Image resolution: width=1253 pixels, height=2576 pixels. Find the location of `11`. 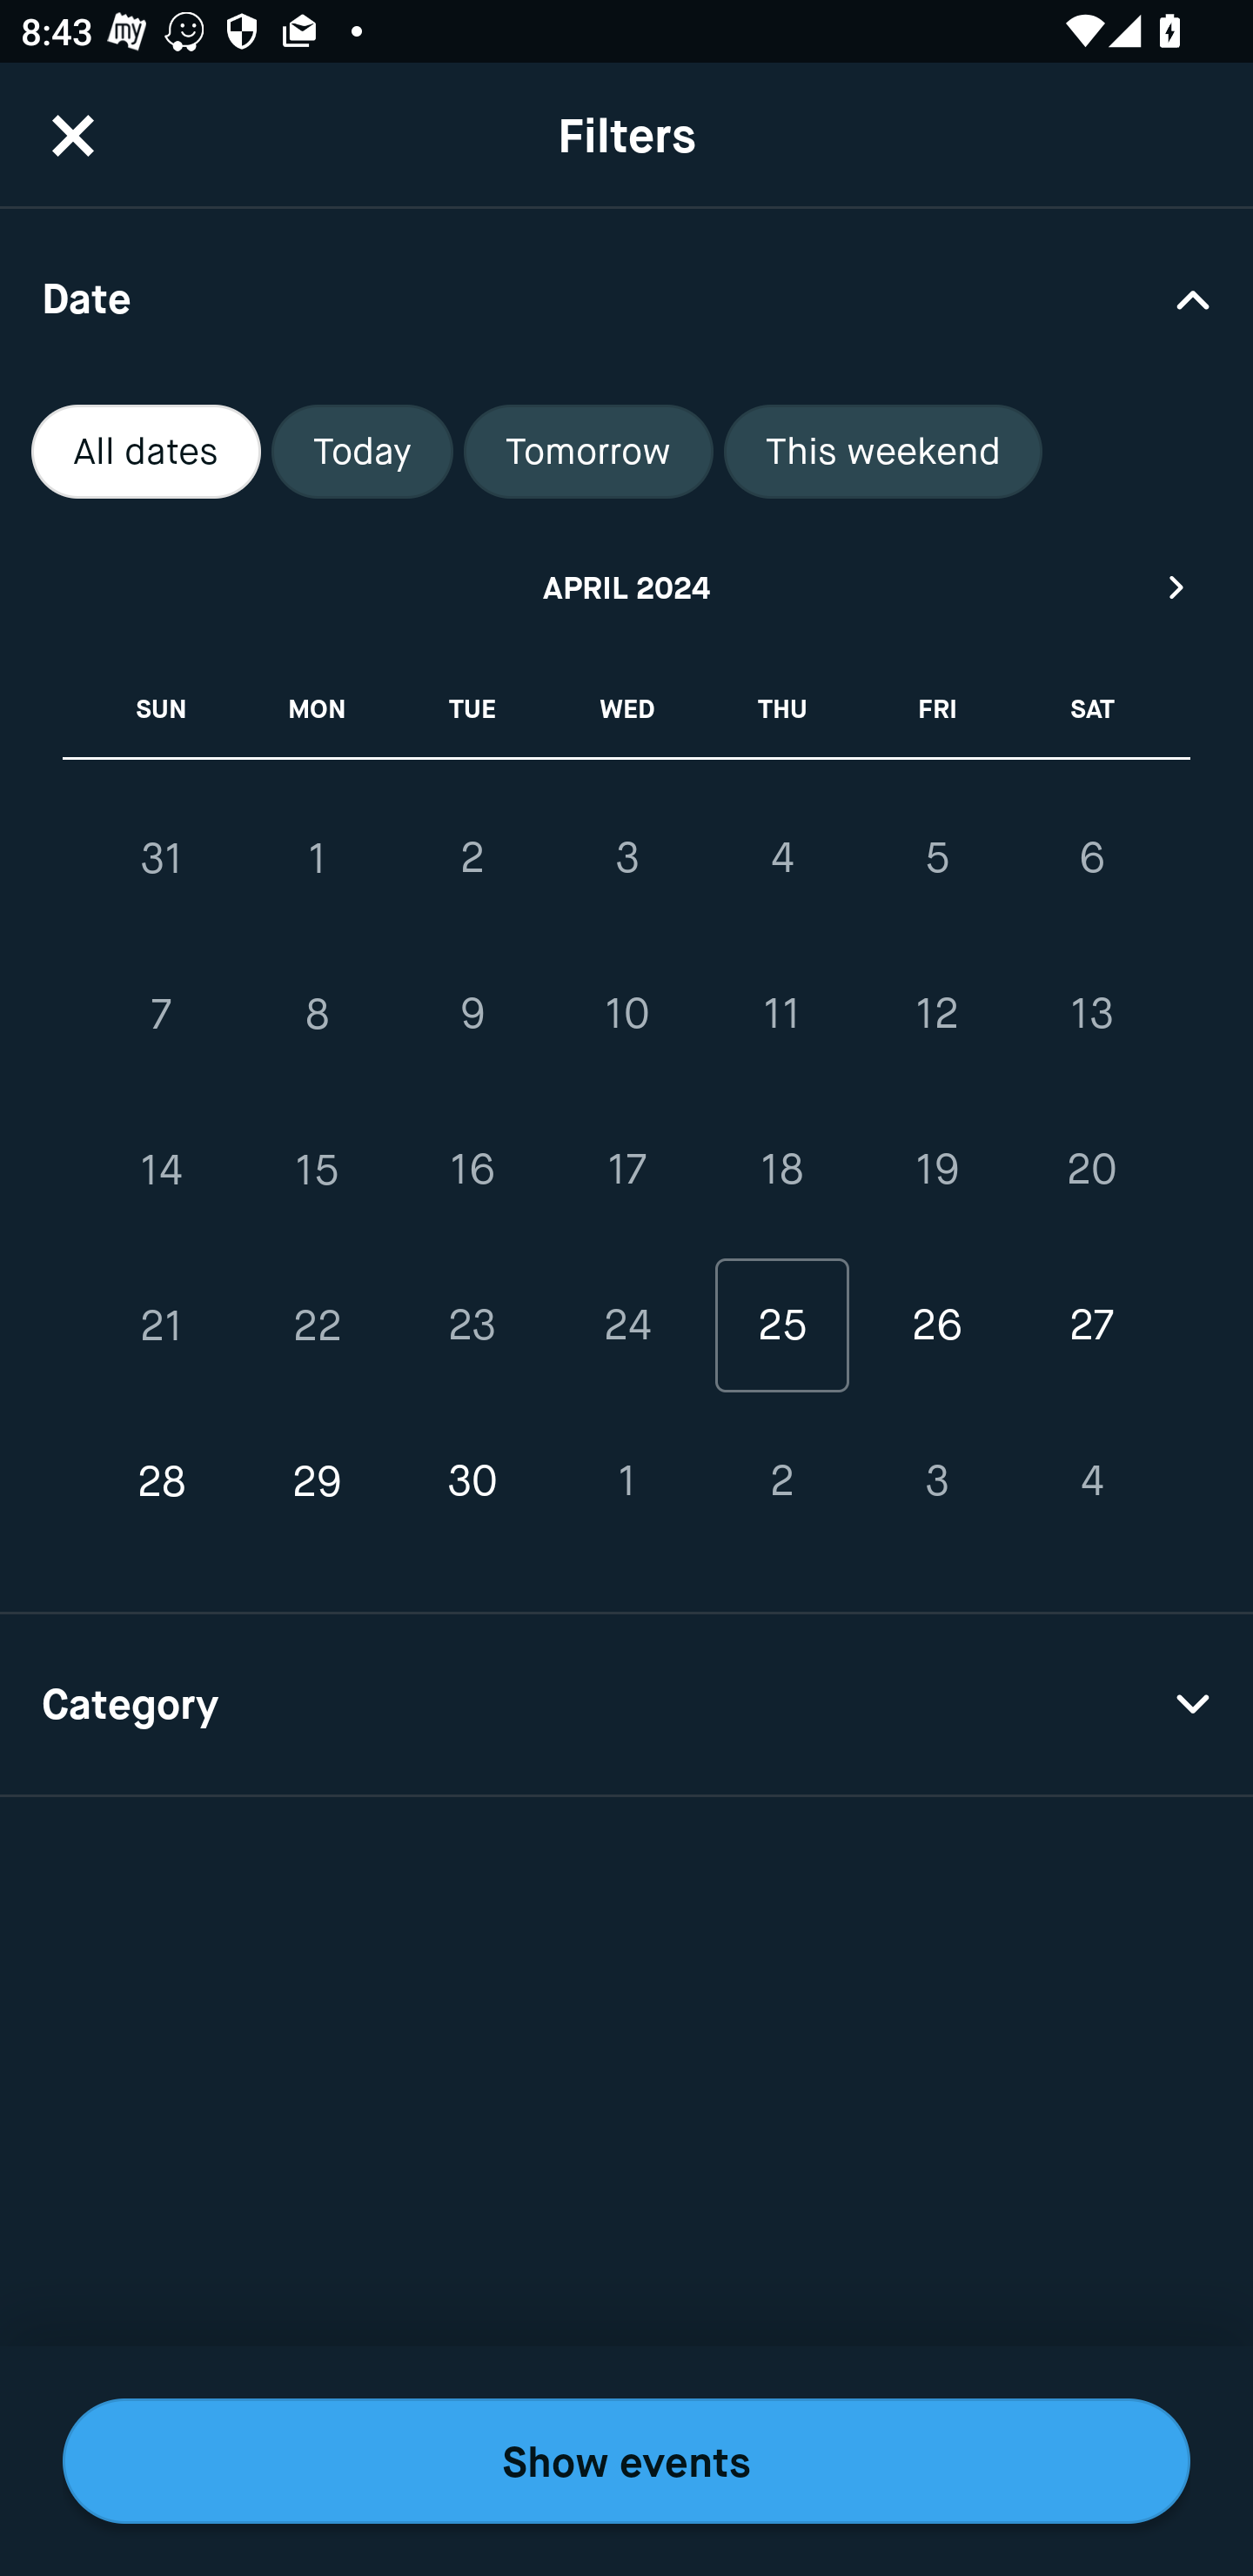

11 is located at coordinates (781, 1015).